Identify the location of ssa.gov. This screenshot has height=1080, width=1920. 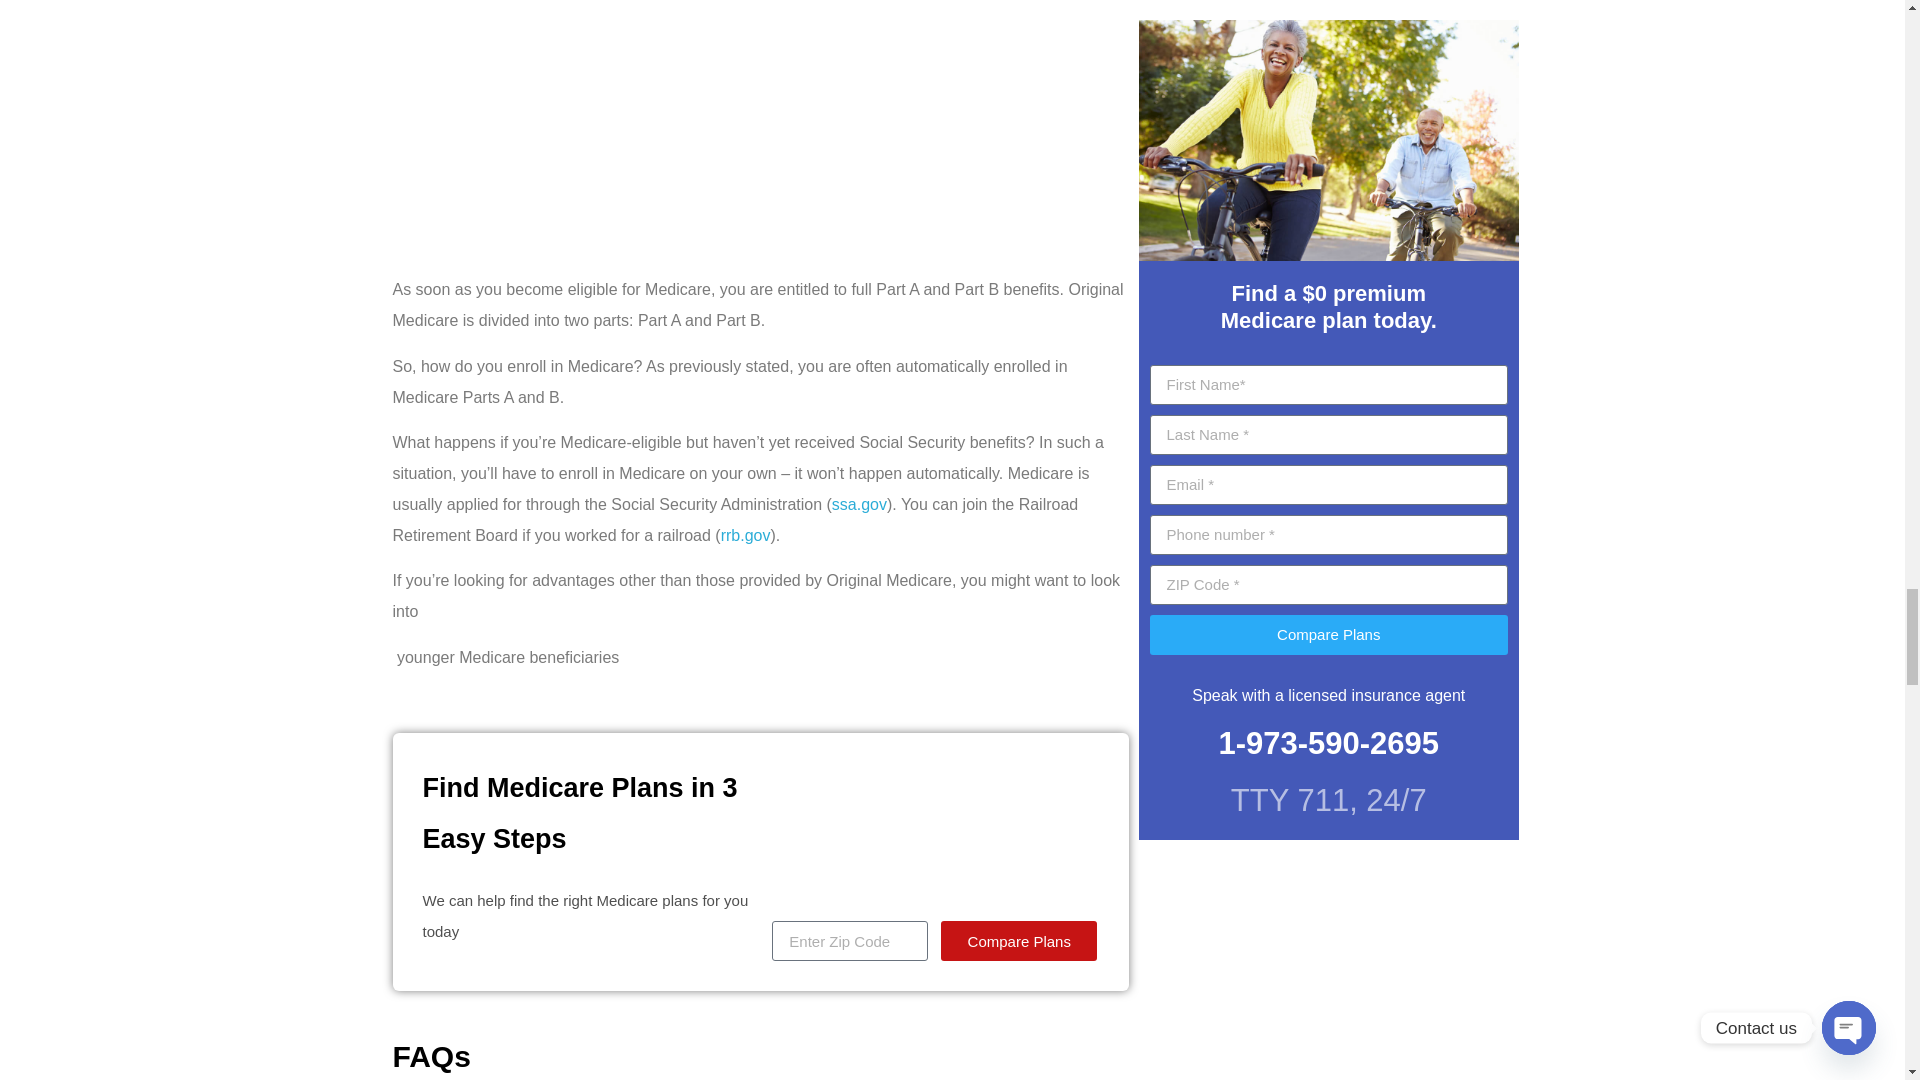
(859, 504).